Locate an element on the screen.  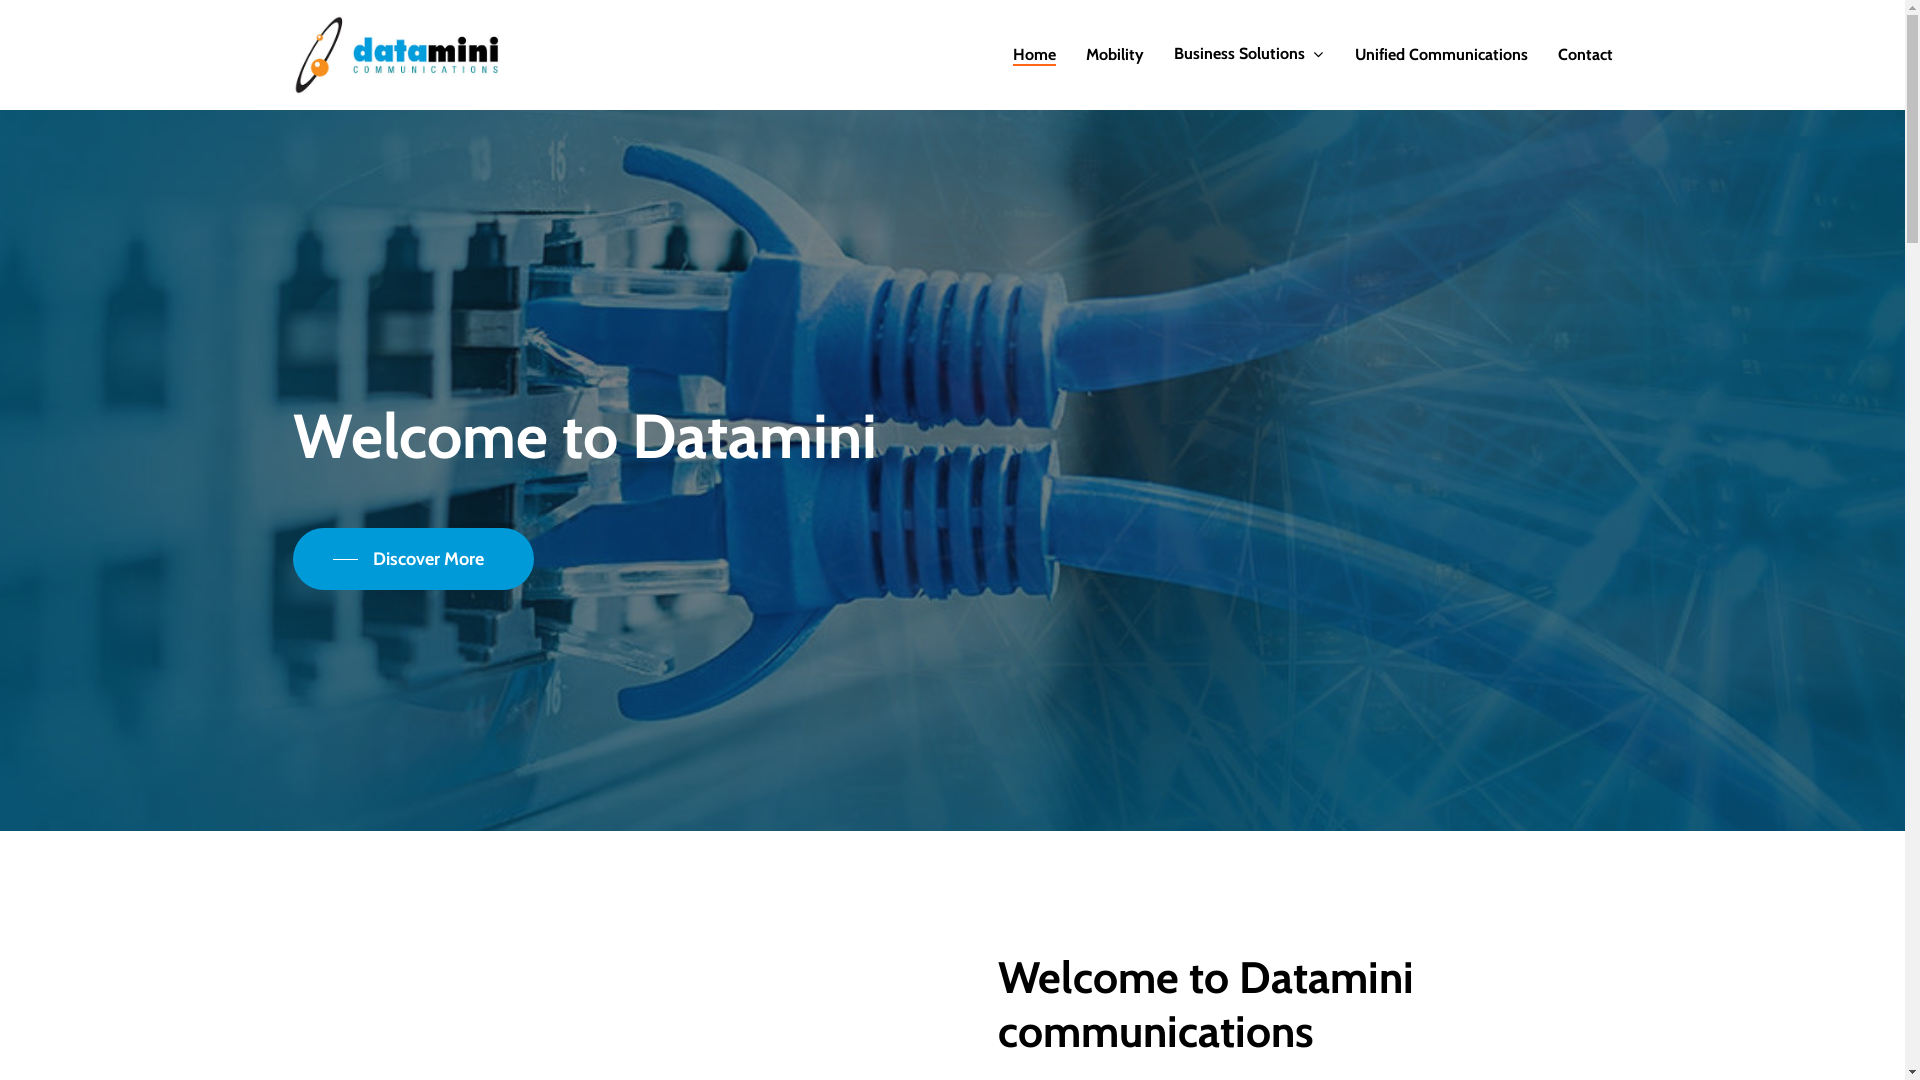
Mobility is located at coordinates (1115, 55).